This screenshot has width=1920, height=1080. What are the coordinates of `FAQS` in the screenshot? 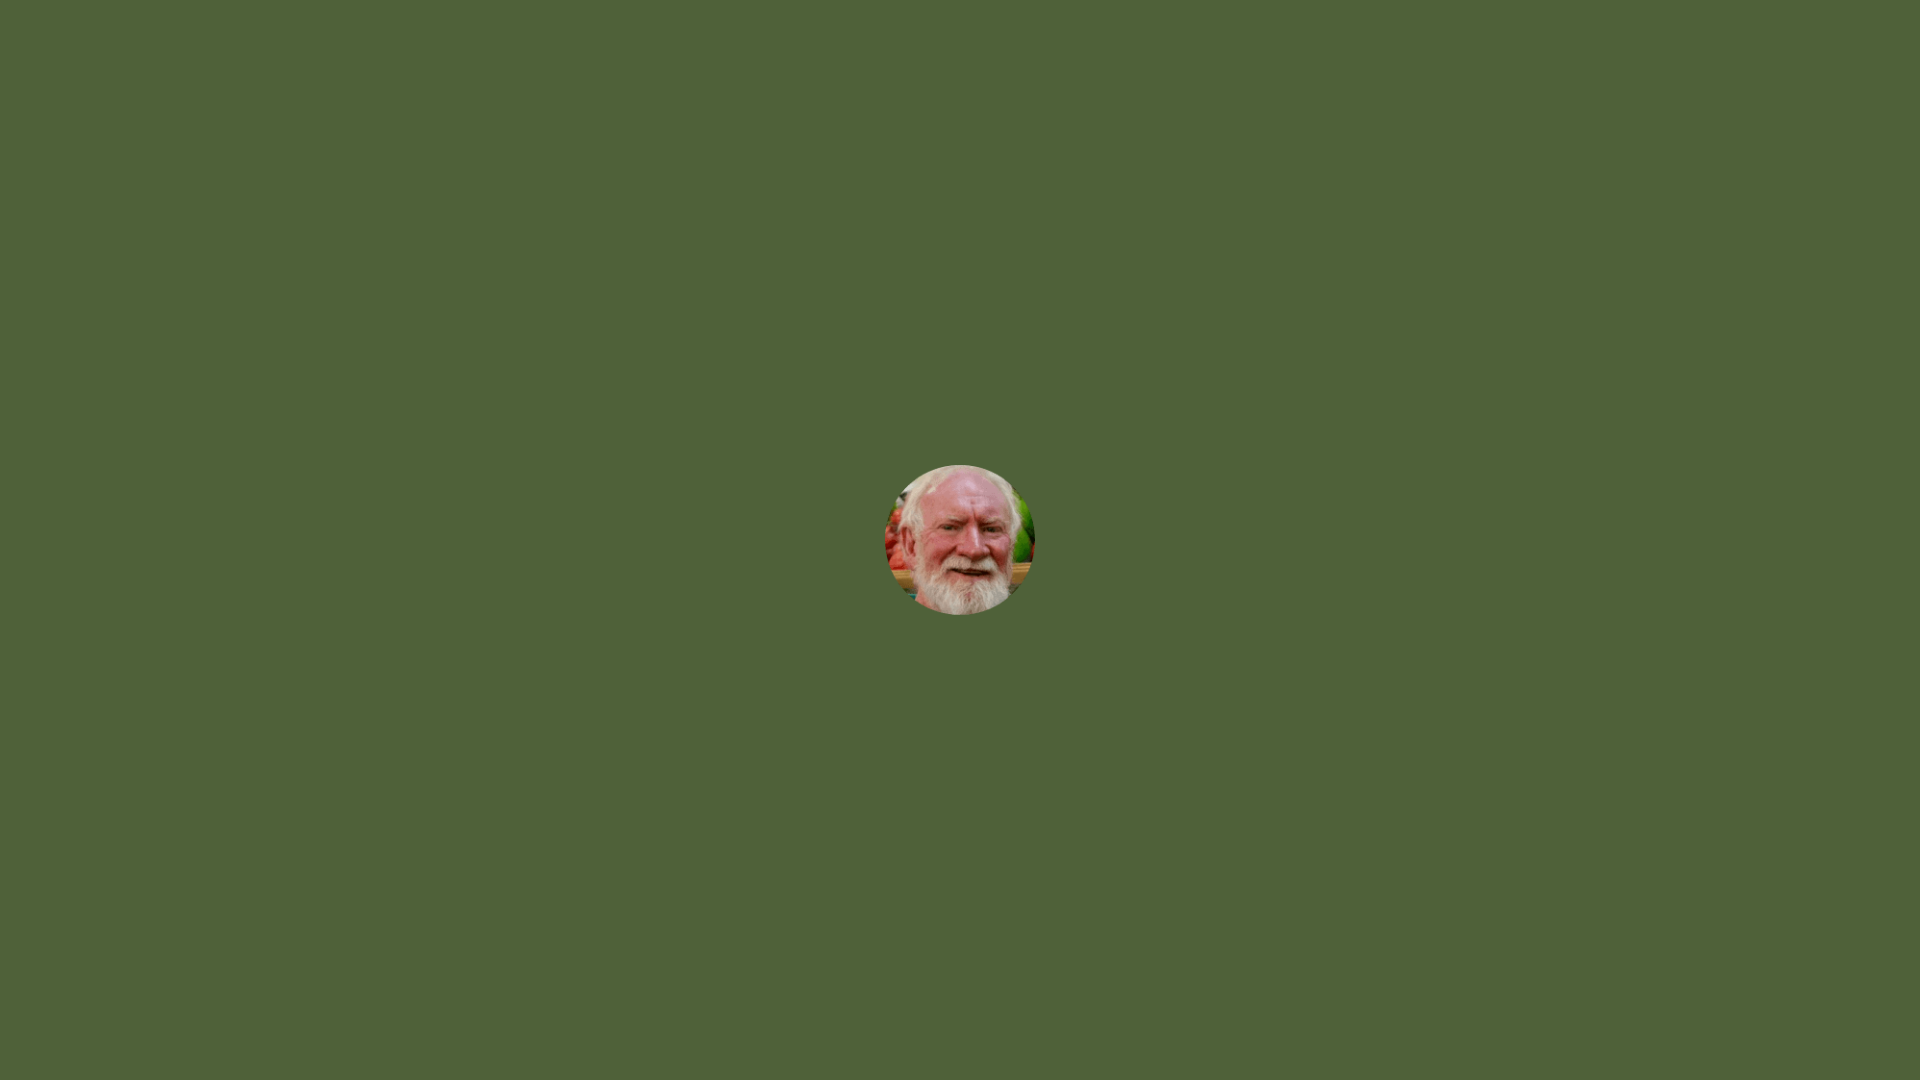 It's located at (1295, 47).